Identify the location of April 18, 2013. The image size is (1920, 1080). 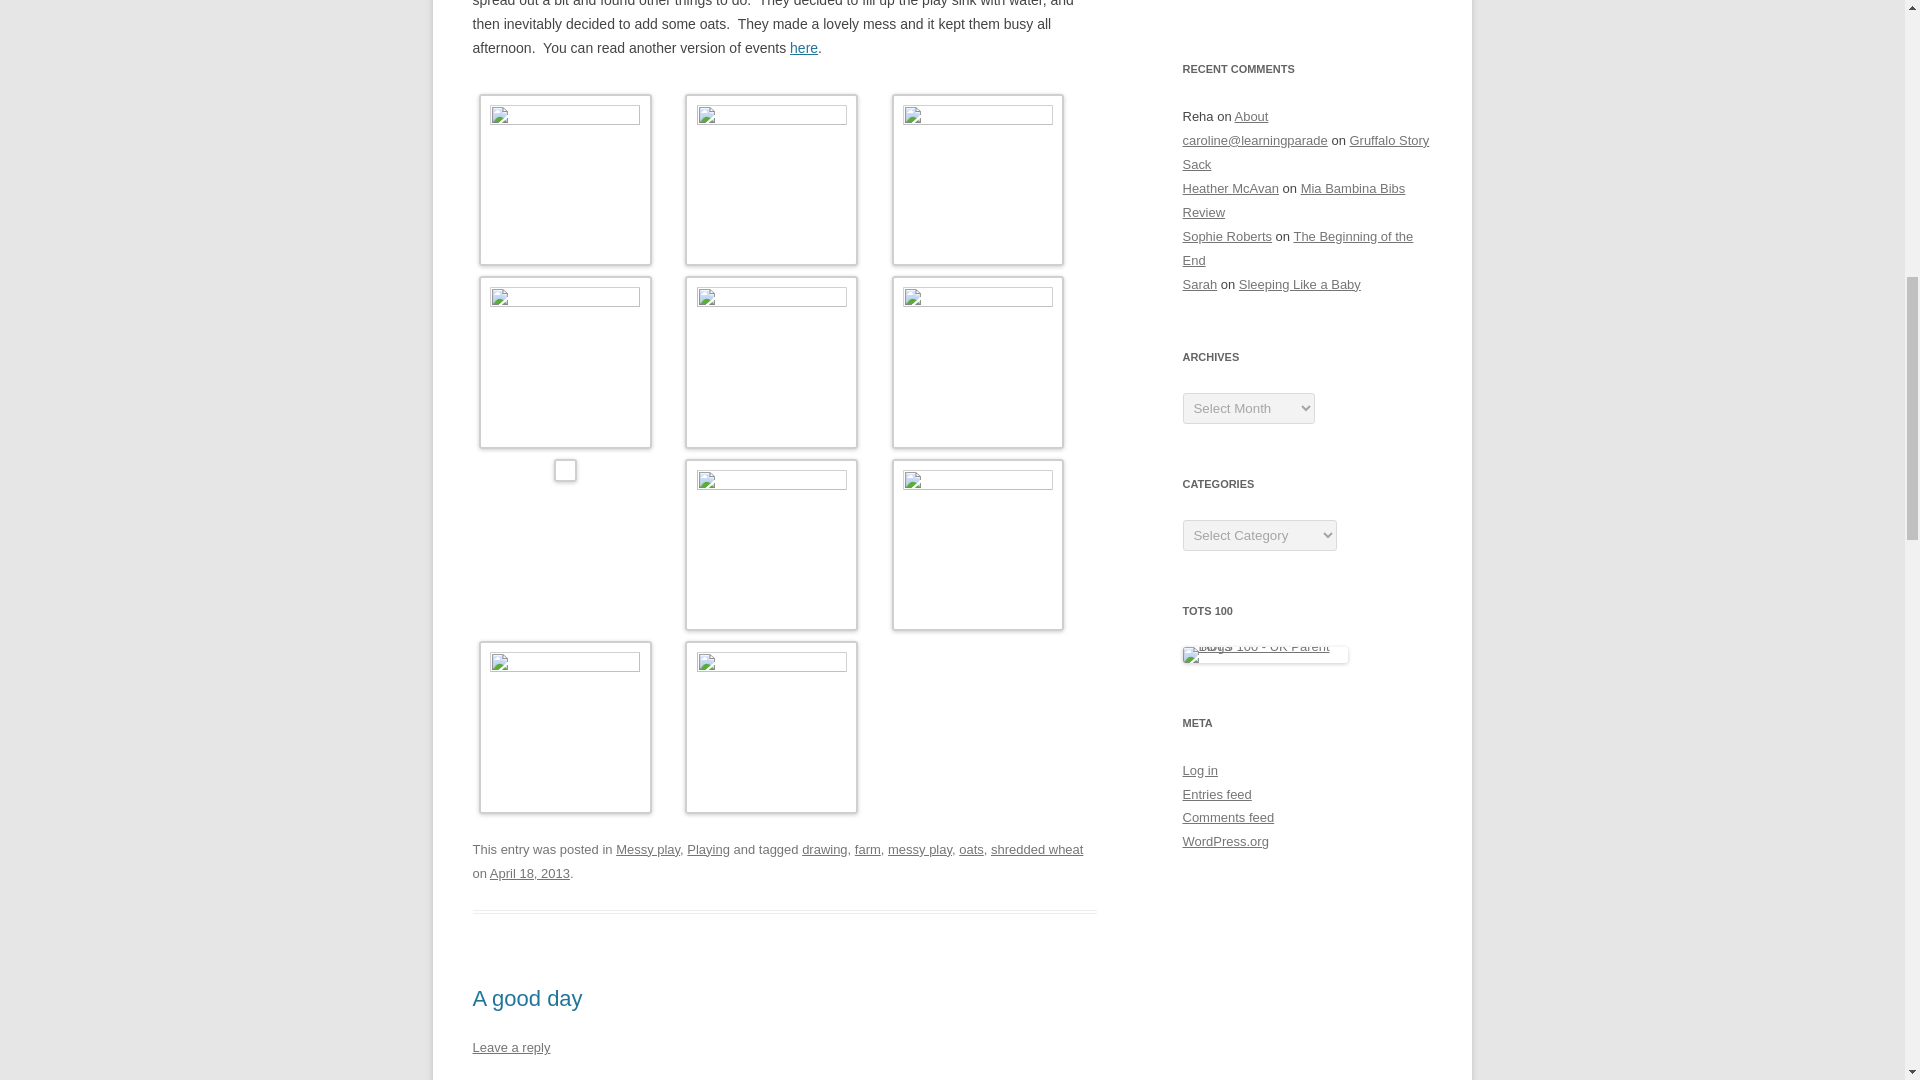
(530, 874).